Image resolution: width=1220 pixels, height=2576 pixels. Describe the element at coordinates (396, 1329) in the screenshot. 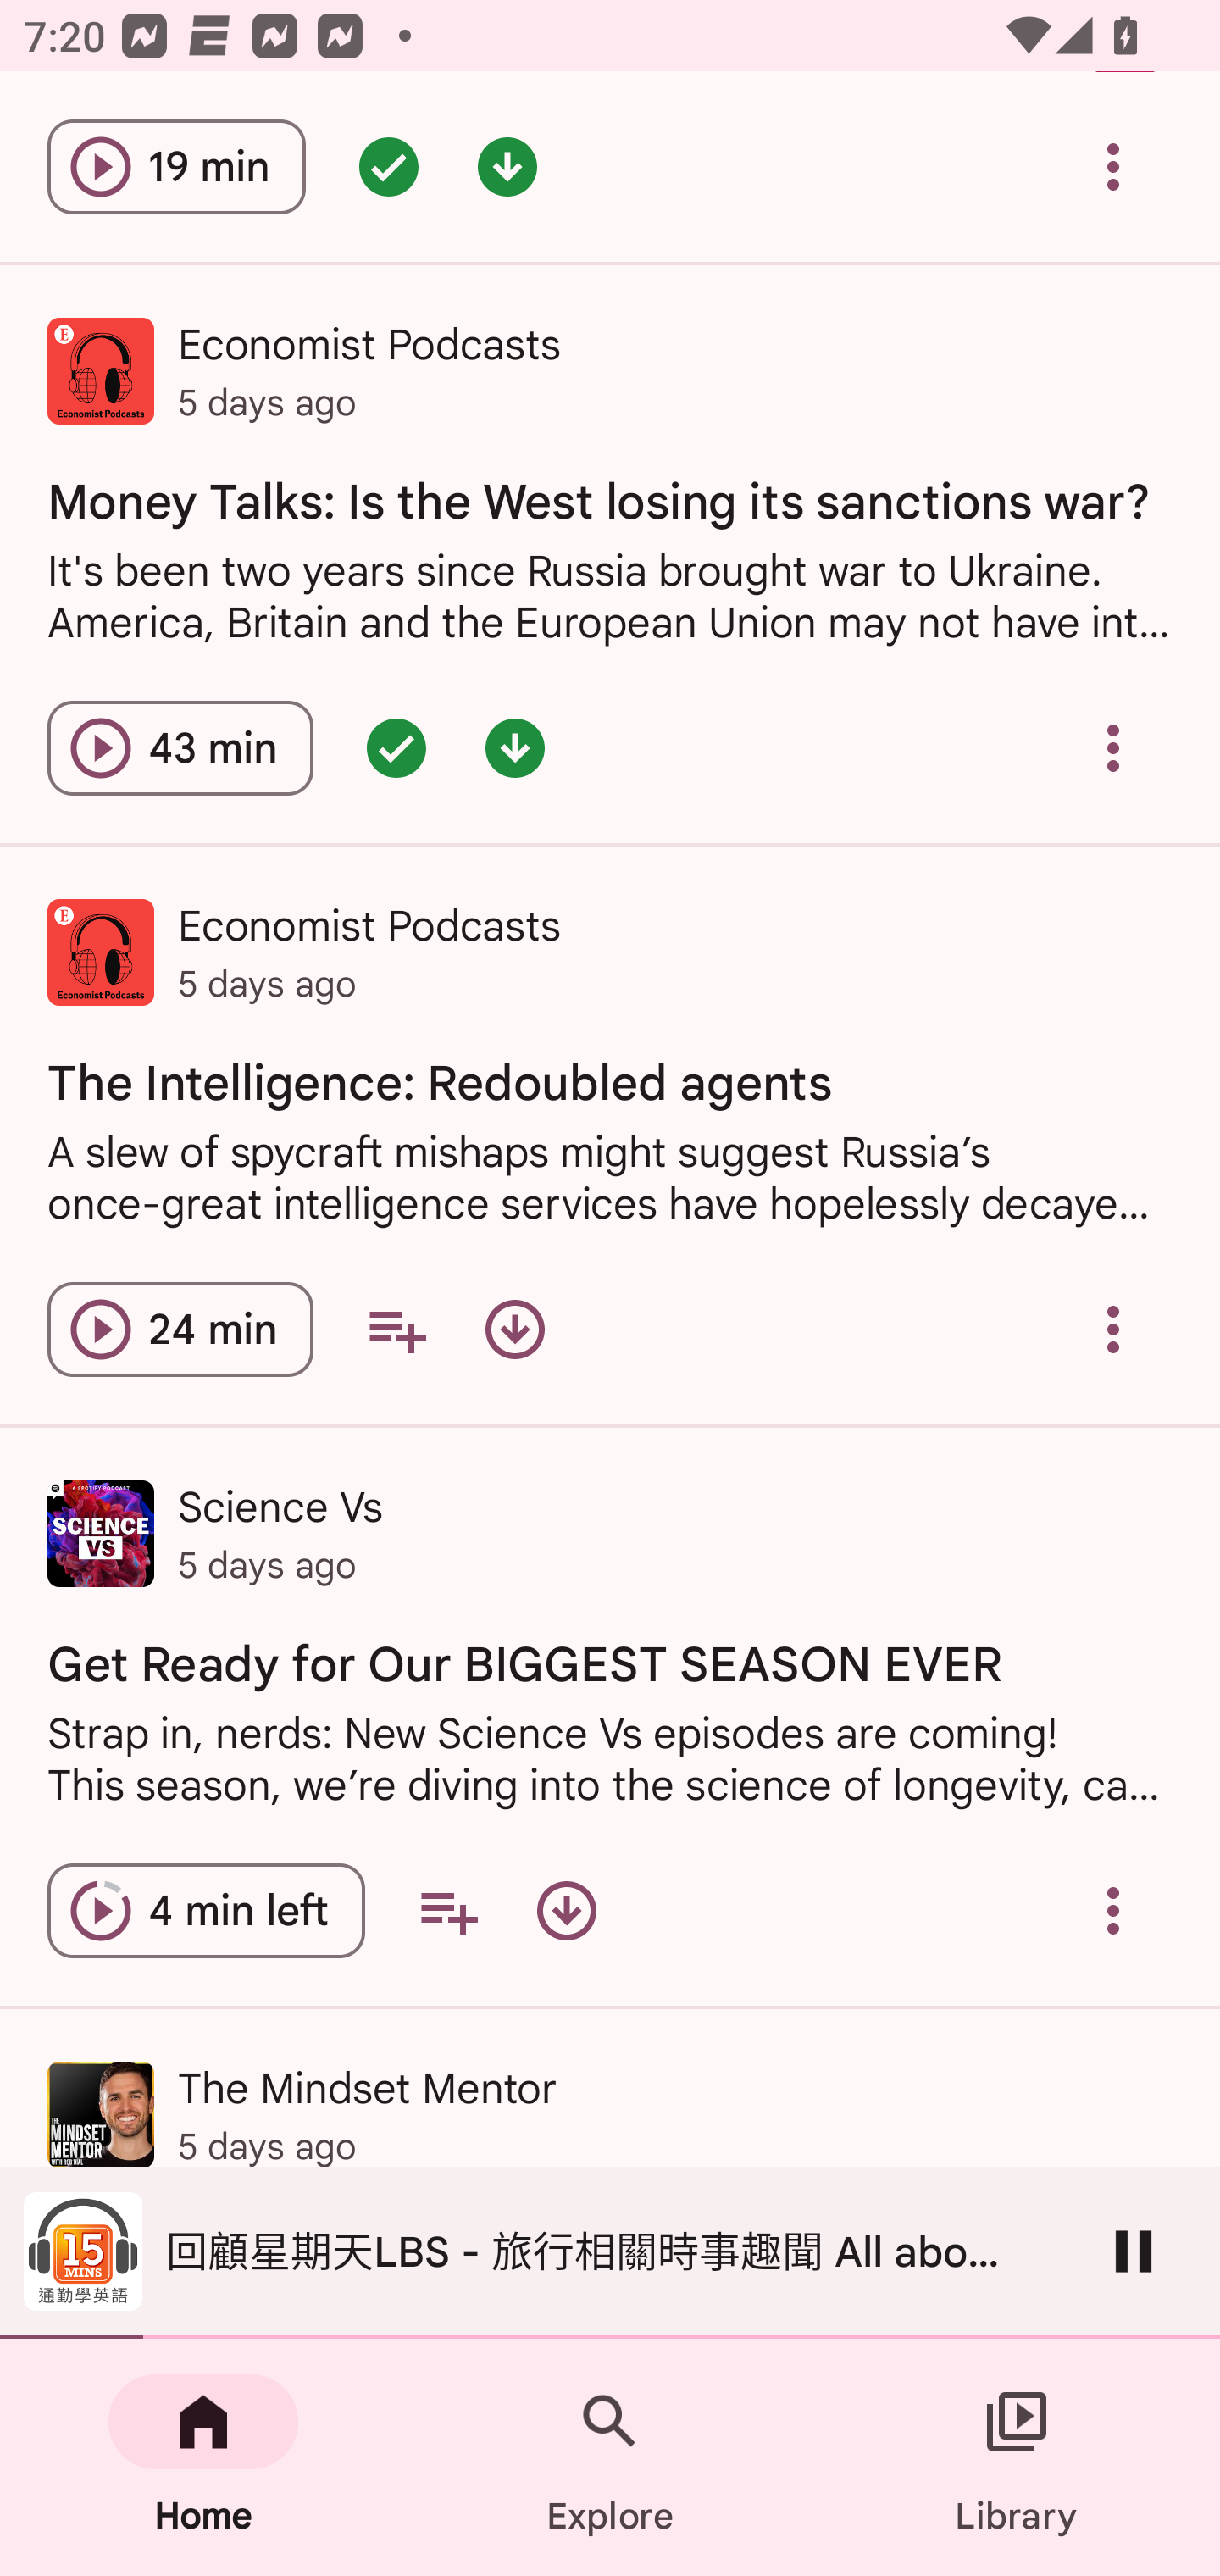

I see `Add to your queue` at that location.